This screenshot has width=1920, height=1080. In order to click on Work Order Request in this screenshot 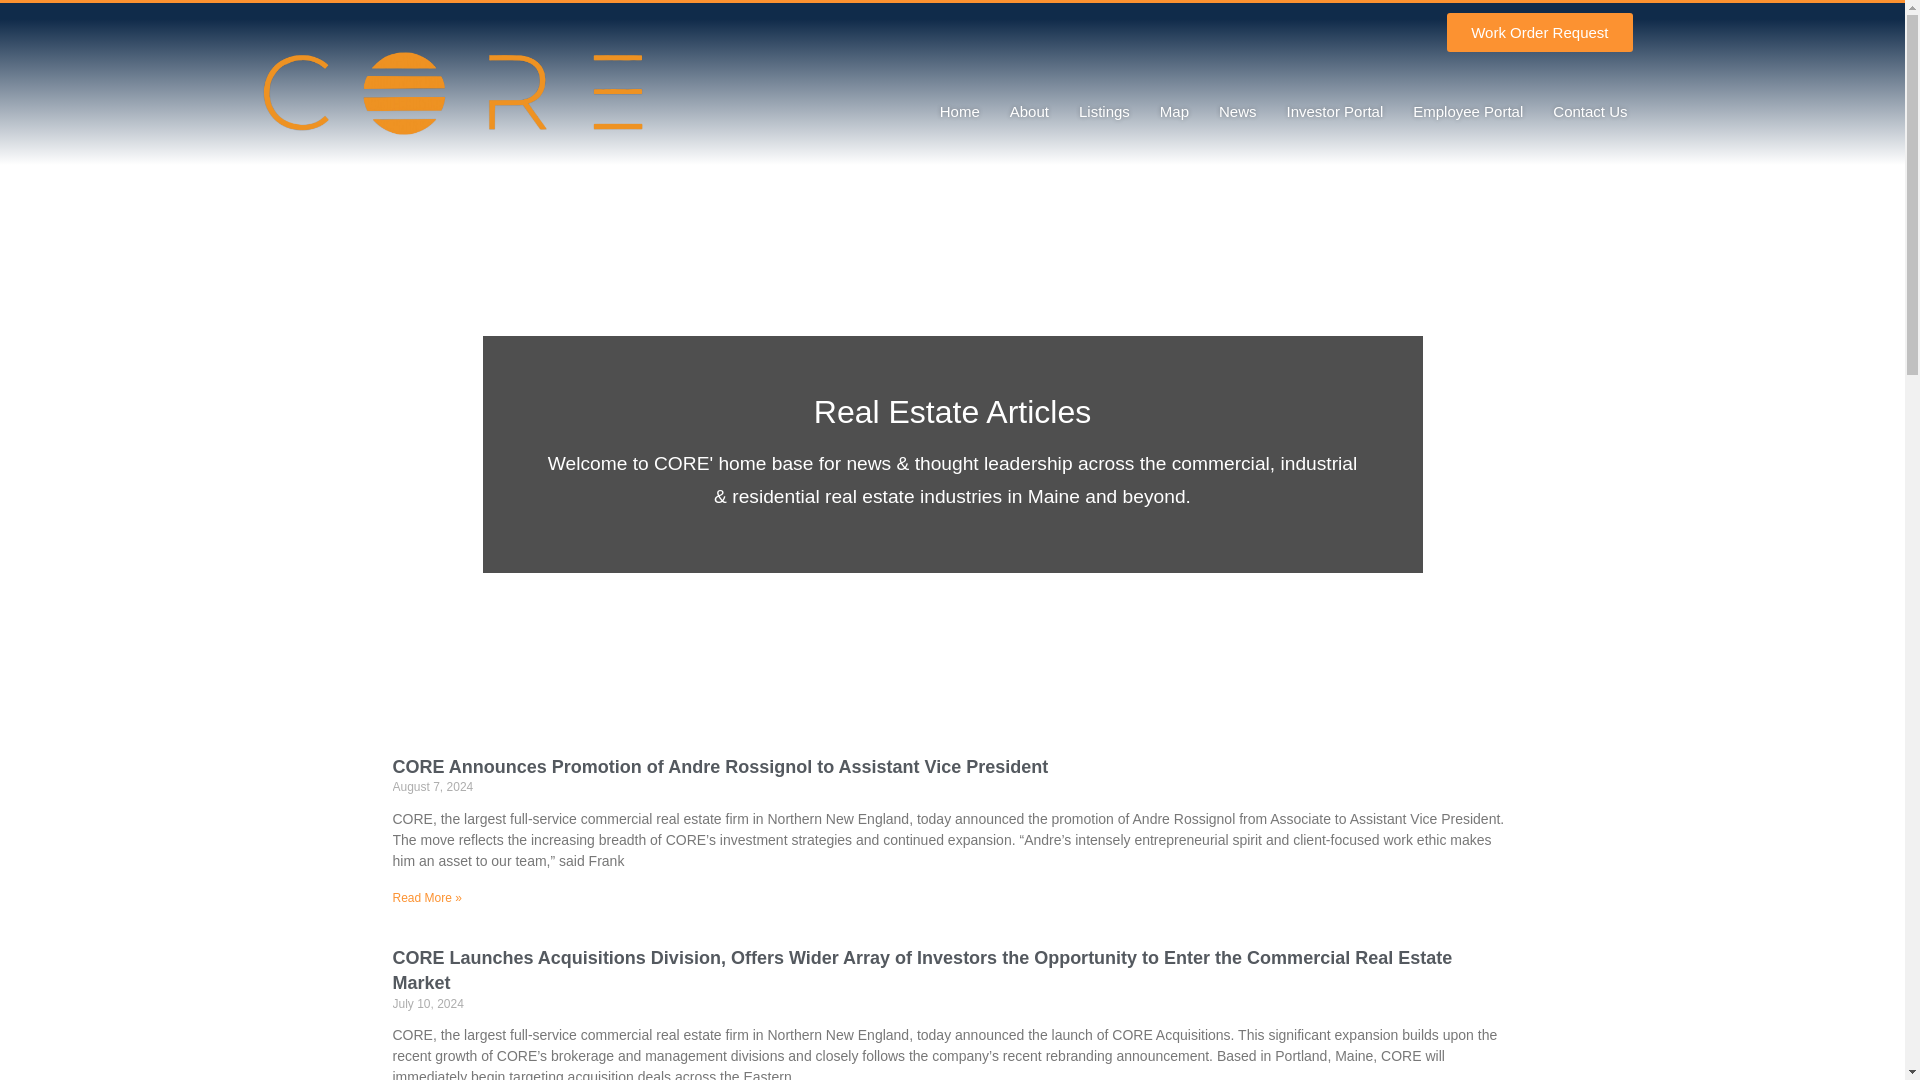, I will do `click(1540, 32)`.